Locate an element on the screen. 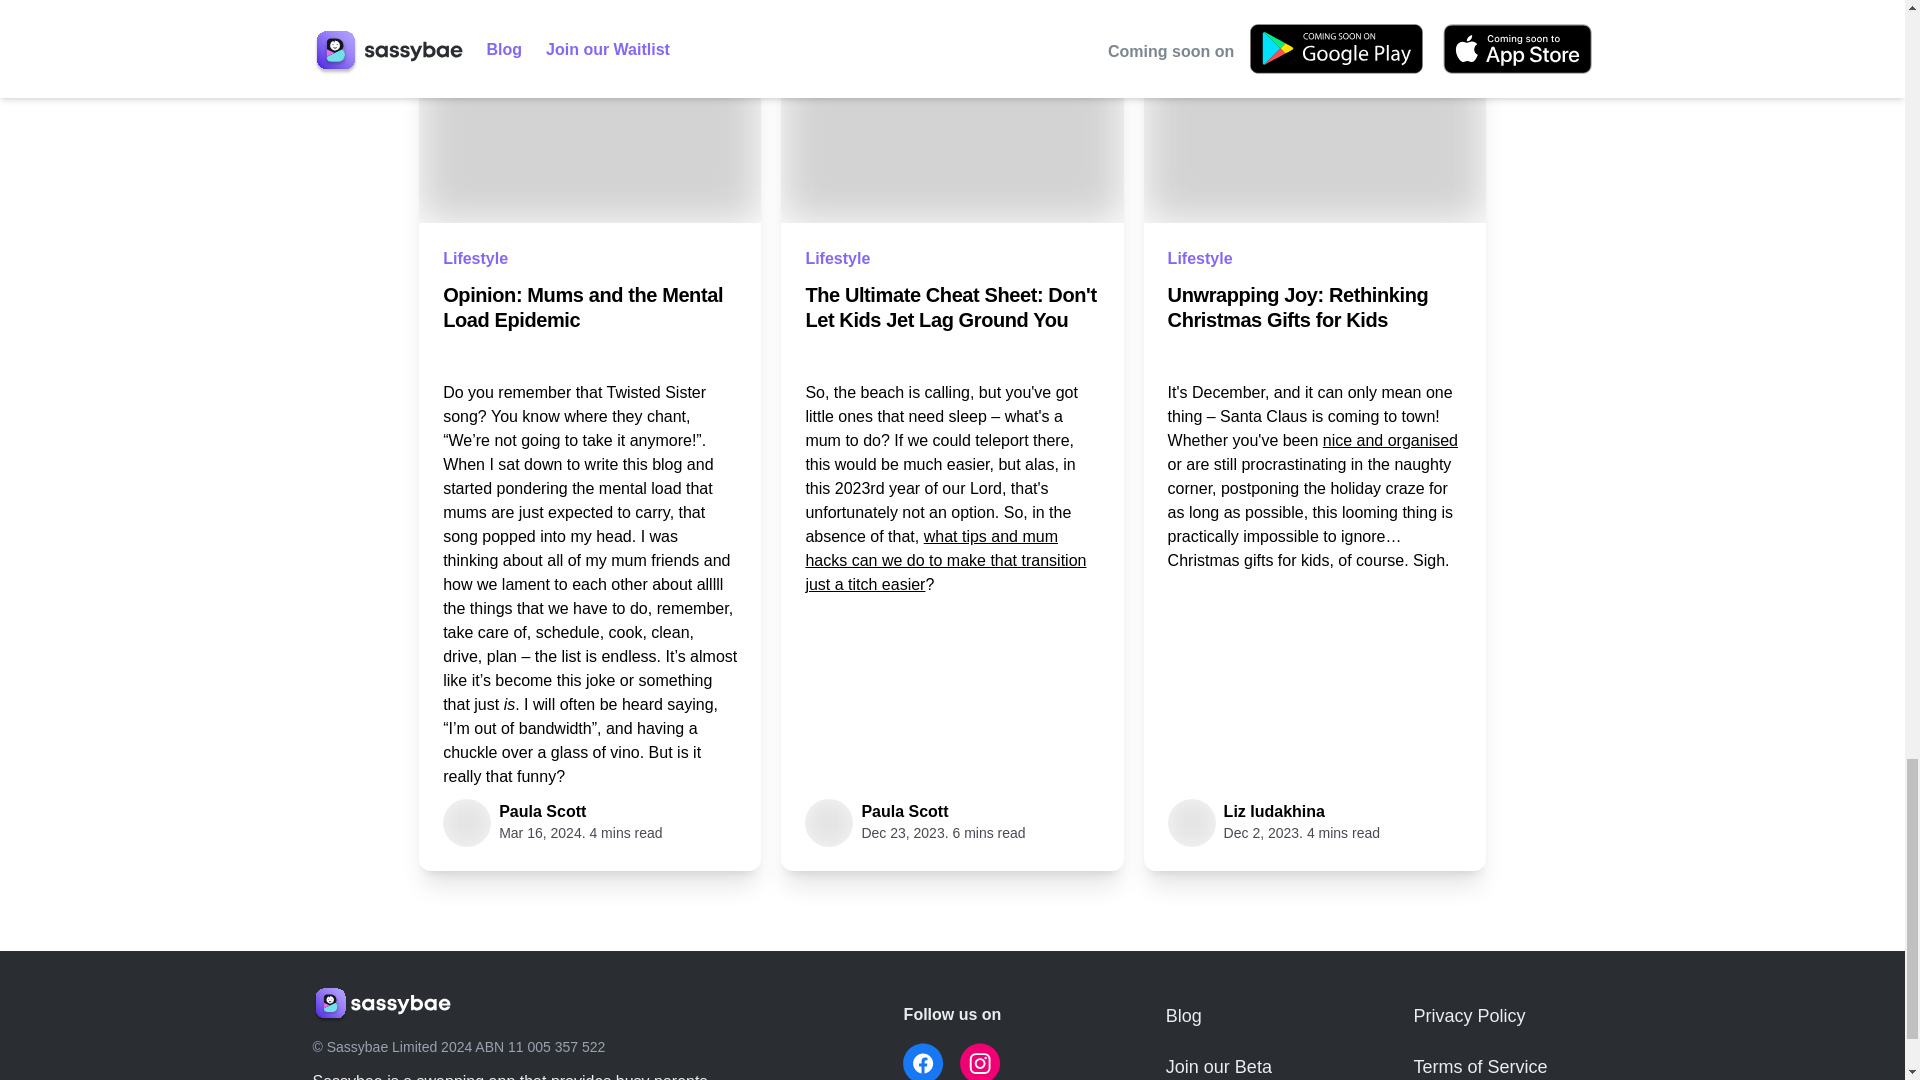 This screenshot has width=1920, height=1080. nice and organised is located at coordinates (1390, 440).